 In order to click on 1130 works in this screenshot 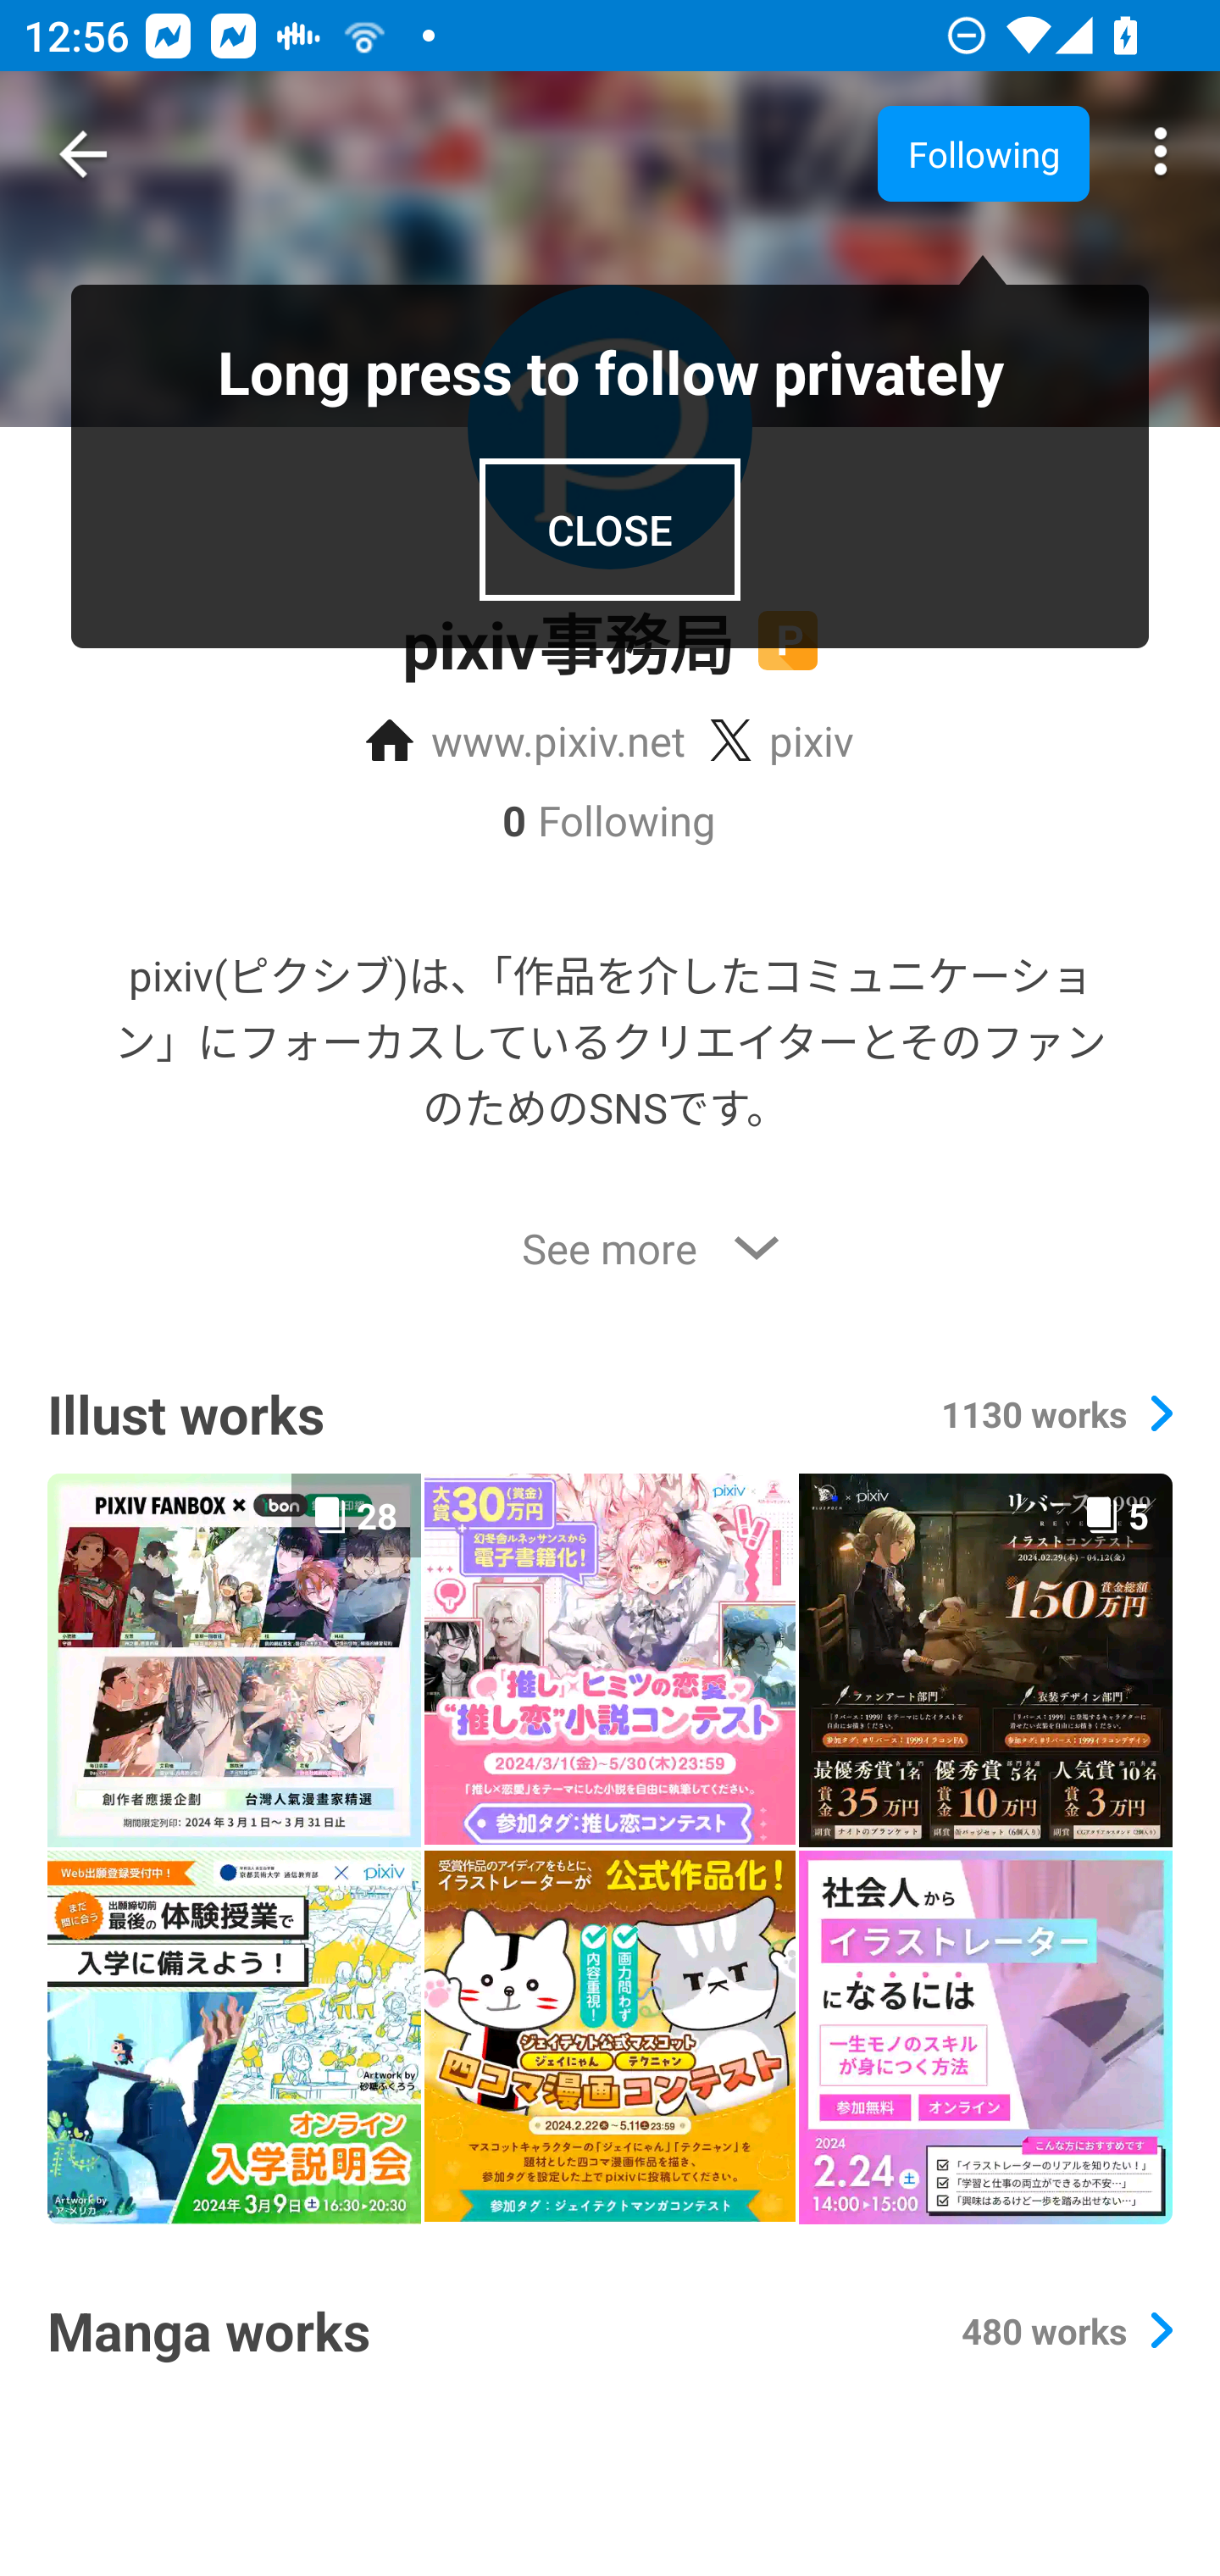, I will do `click(1056, 1413)`.